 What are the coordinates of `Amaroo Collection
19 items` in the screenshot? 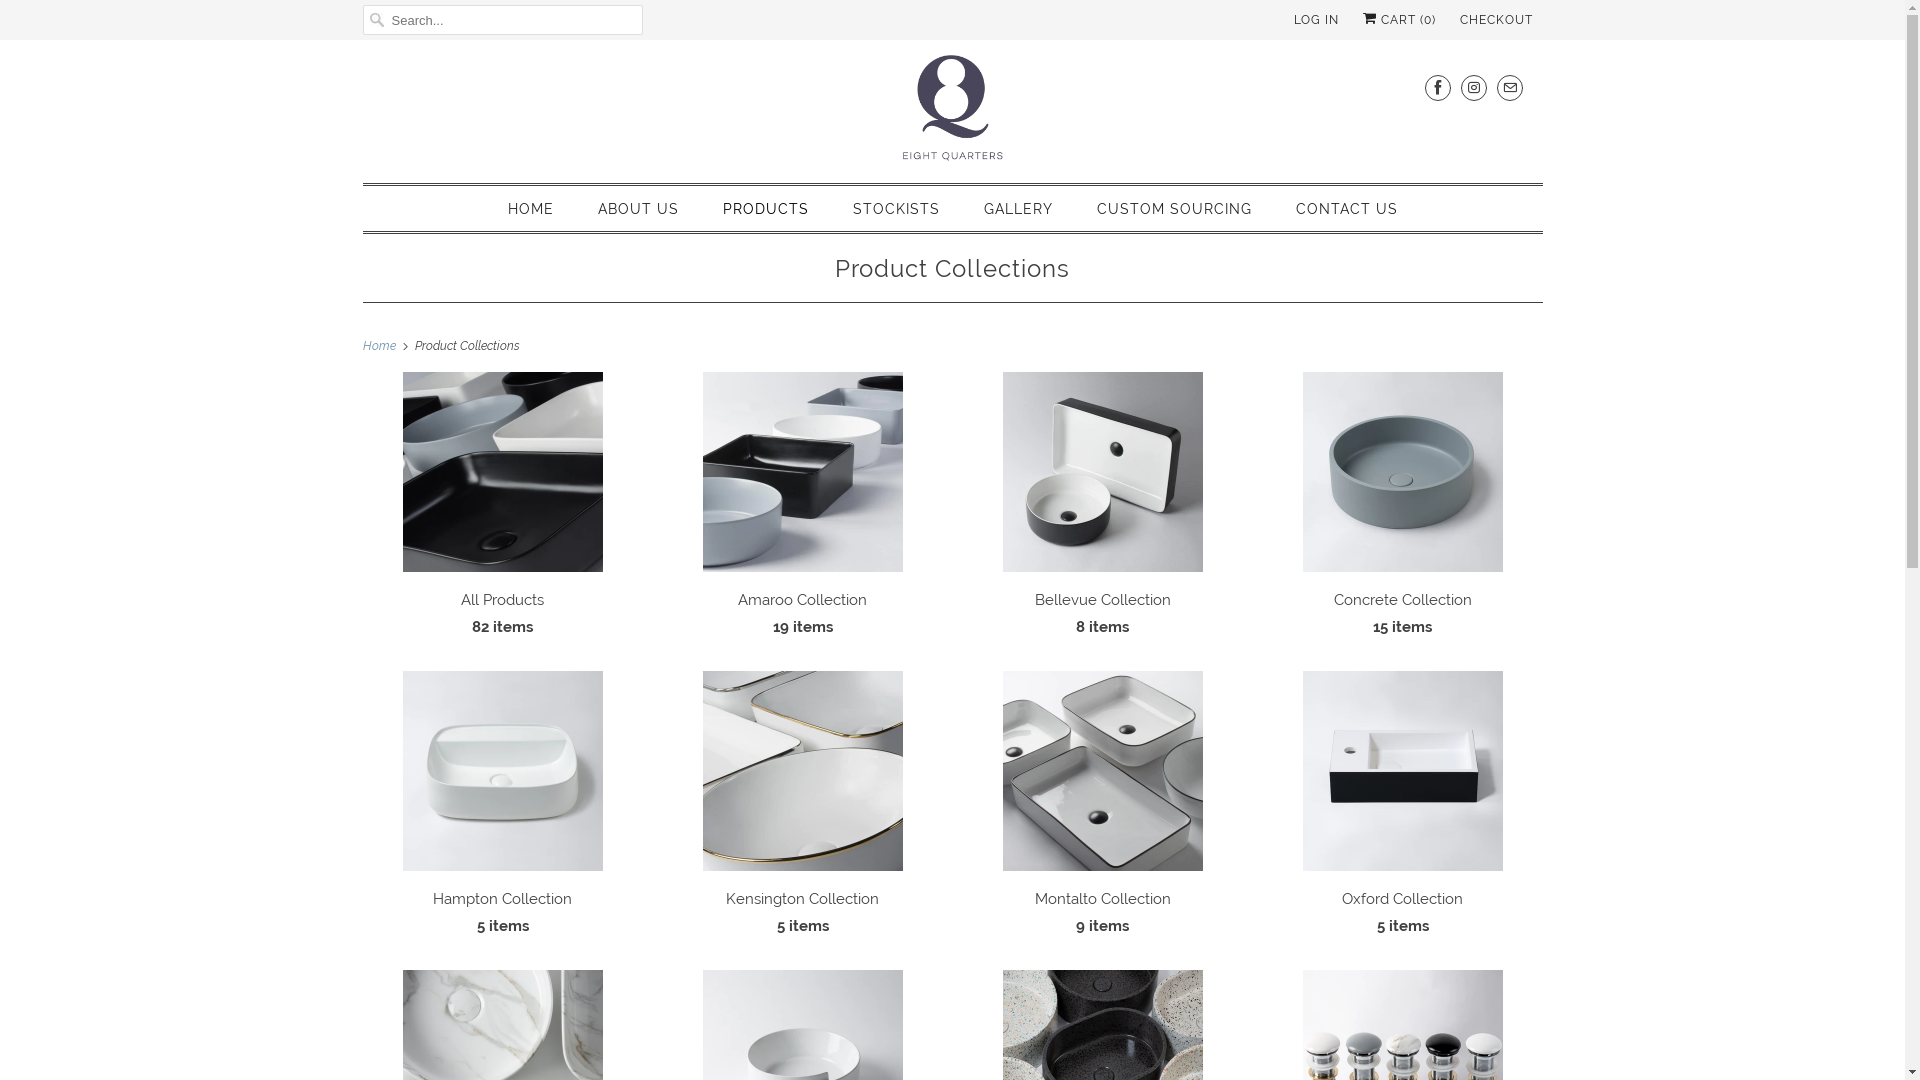 It's located at (802, 510).